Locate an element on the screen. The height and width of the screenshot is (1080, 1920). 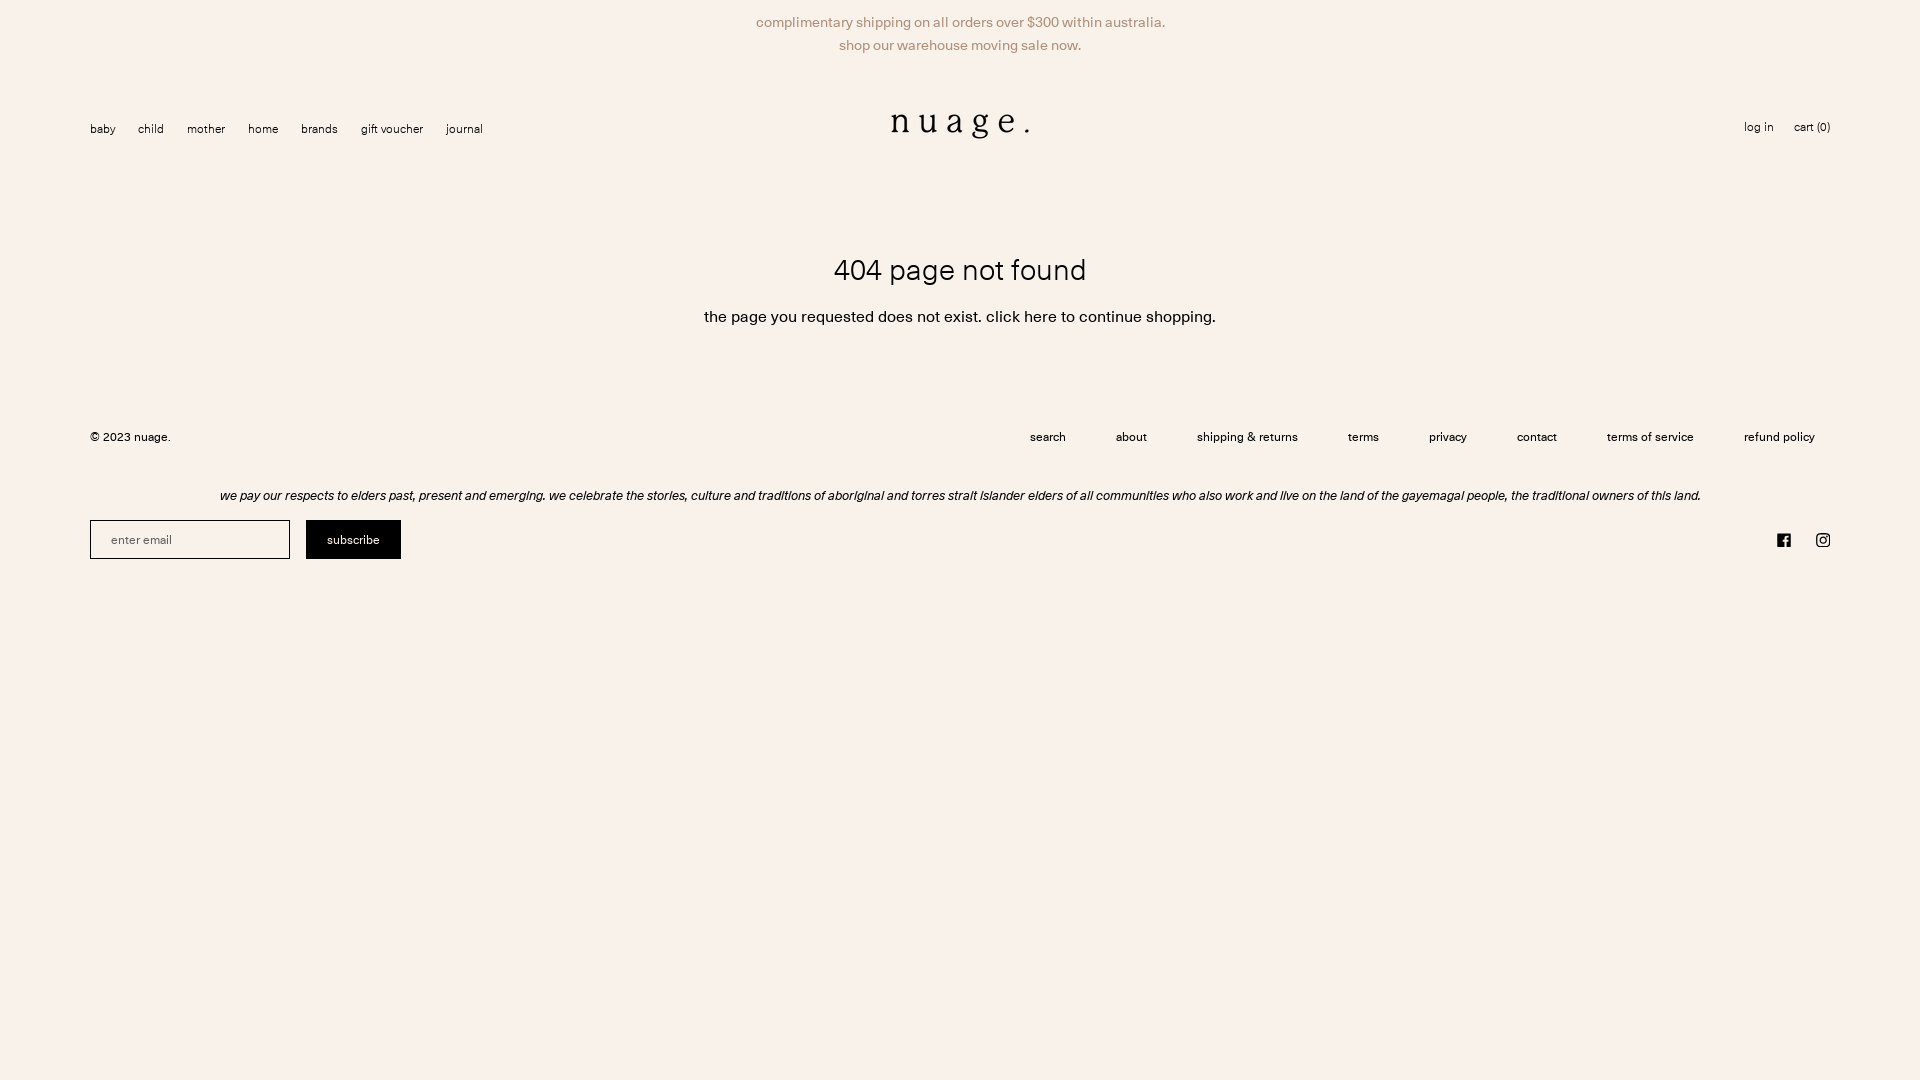
privacy is located at coordinates (1448, 438).